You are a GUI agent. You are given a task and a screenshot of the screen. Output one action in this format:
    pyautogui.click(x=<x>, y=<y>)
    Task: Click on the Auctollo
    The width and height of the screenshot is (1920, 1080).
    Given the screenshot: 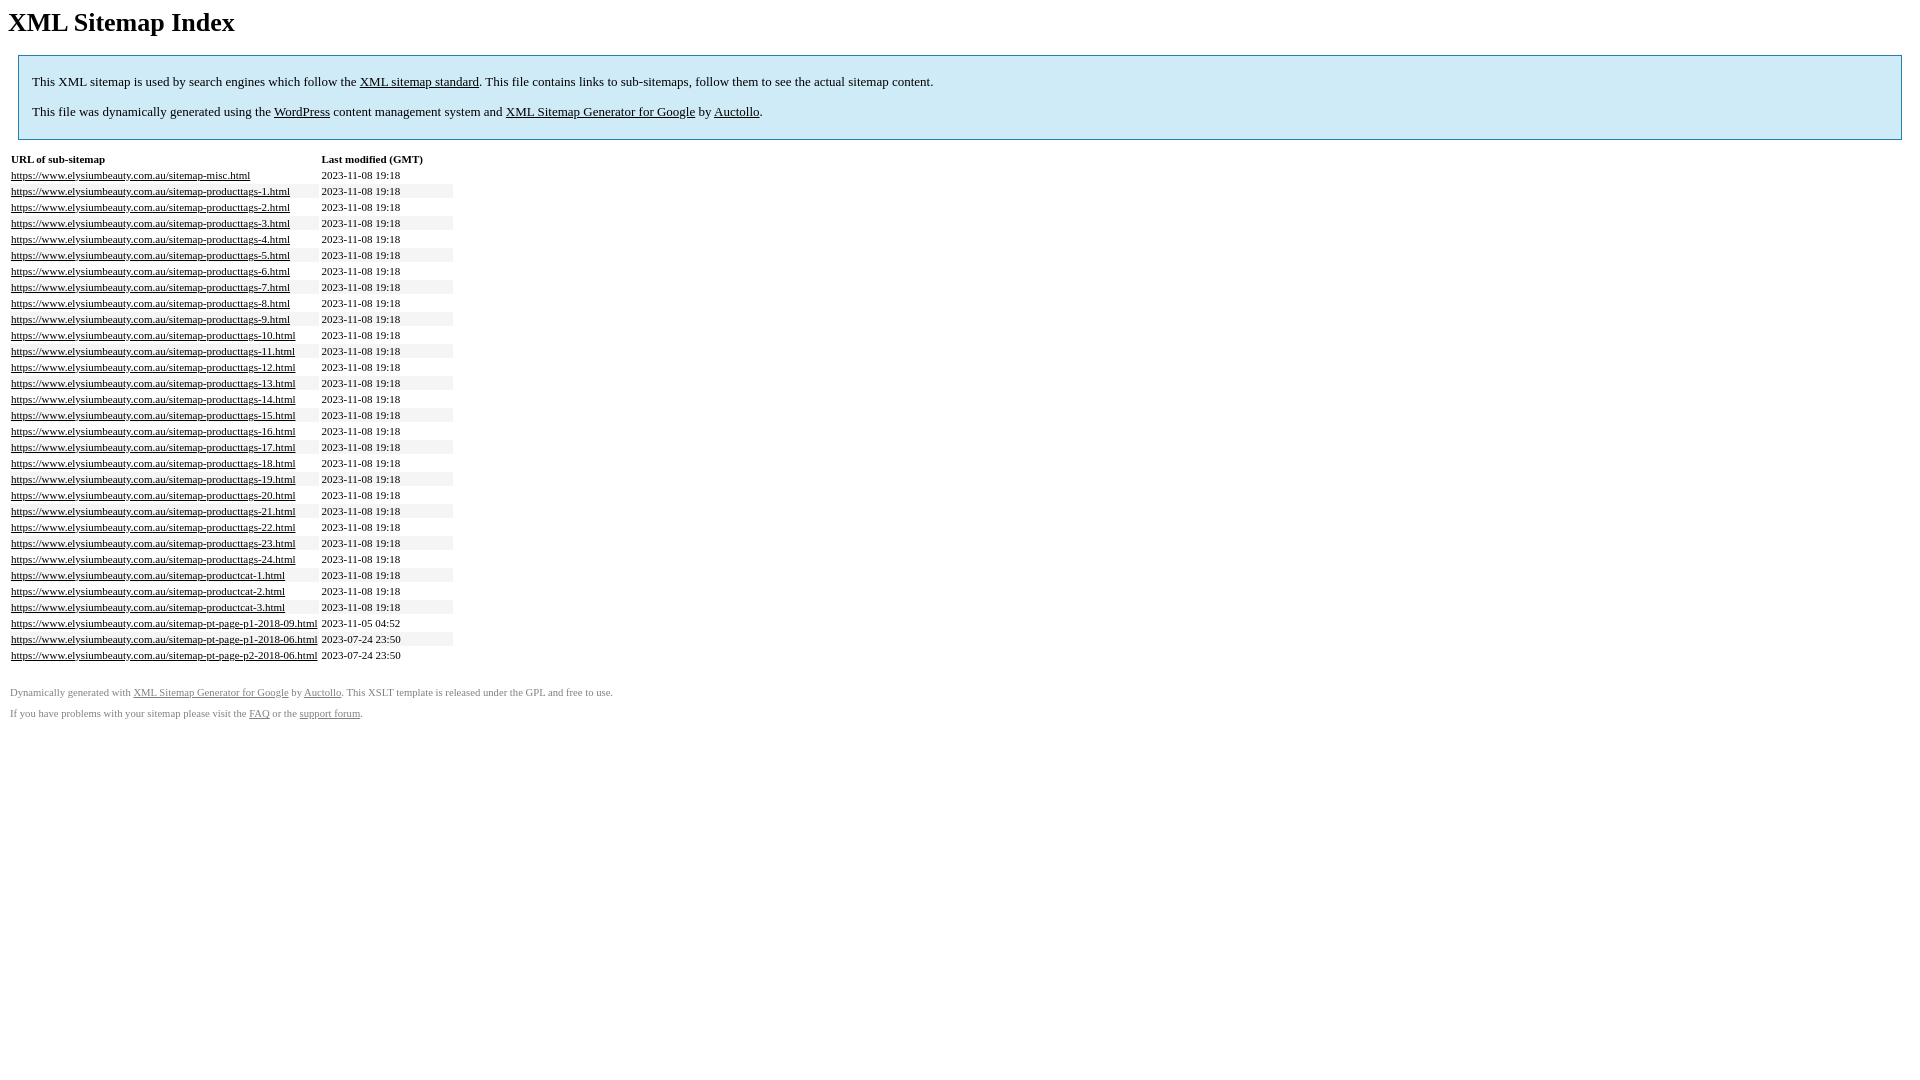 What is the action you would take?
    pyautogui.click(x=322, y=692)
    